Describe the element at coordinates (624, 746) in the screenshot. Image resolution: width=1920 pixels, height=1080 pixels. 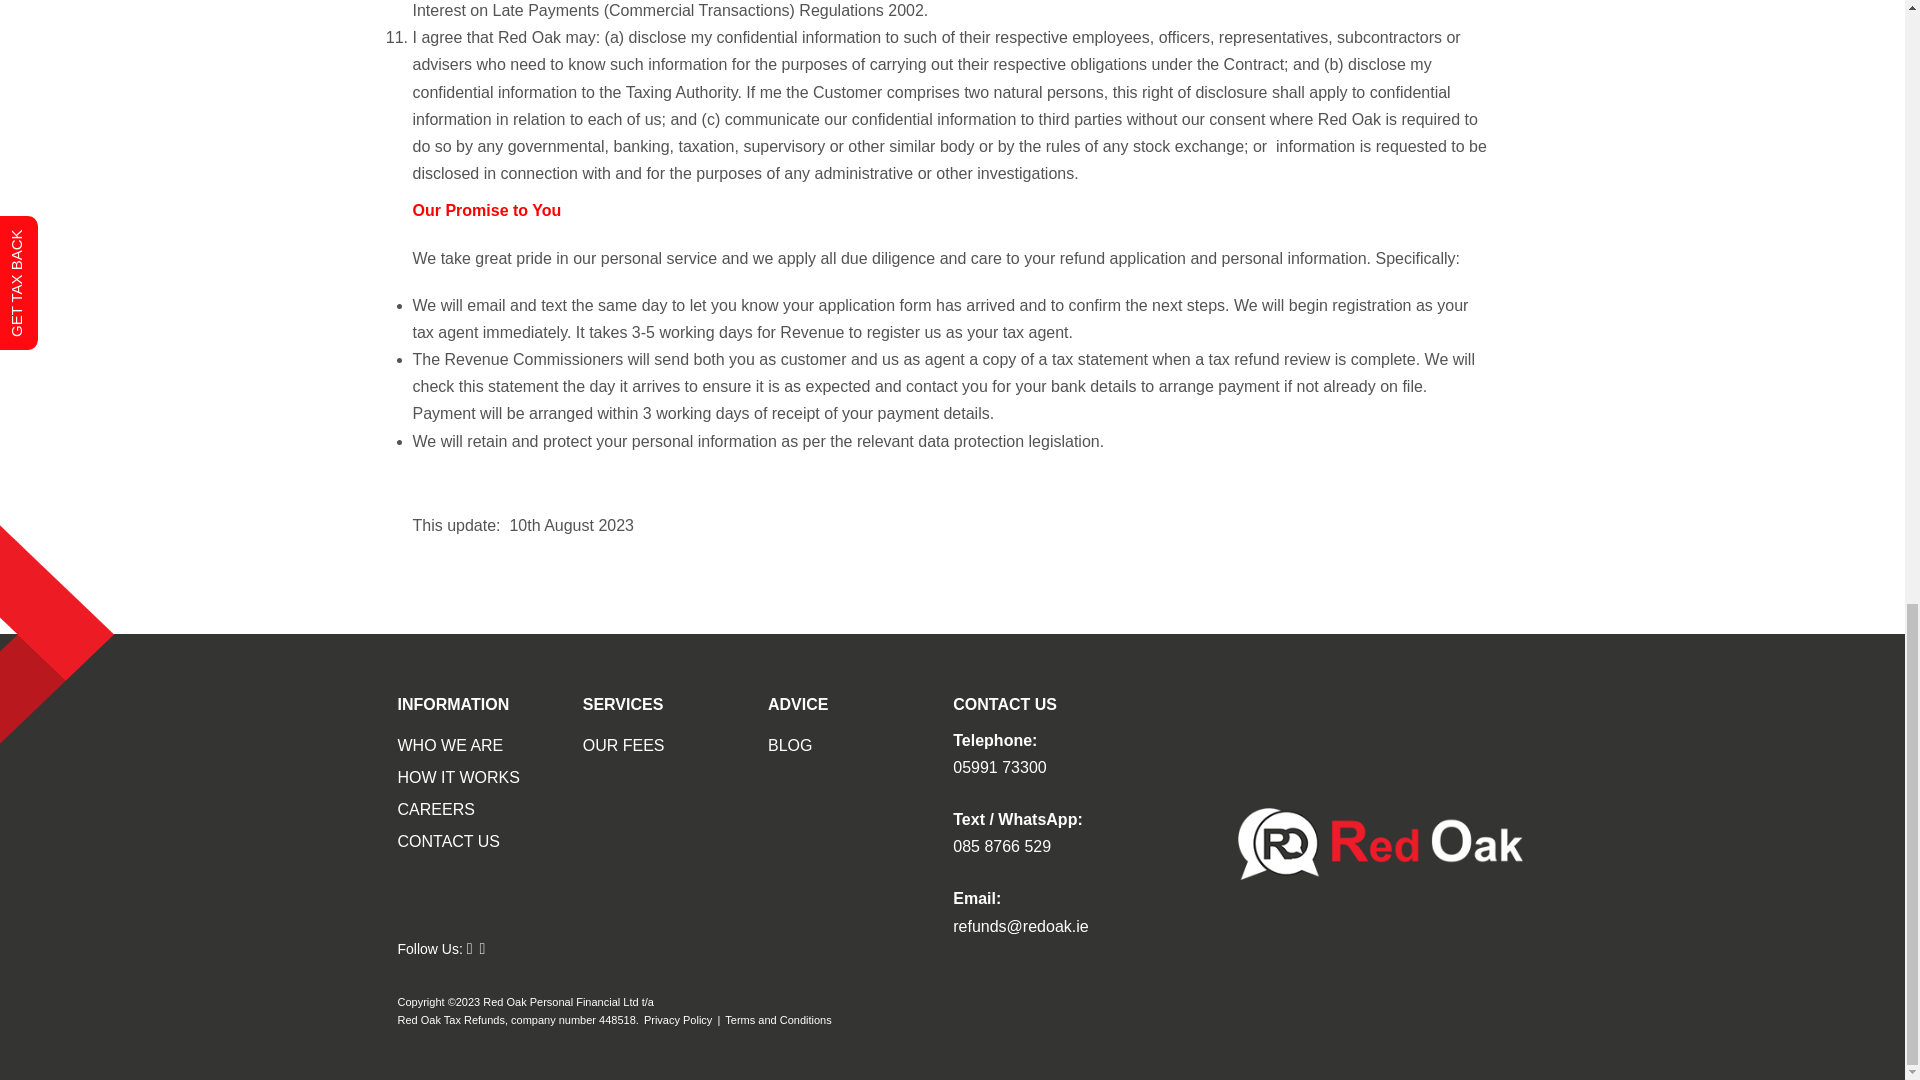
I see `OUR FEES` at that location.